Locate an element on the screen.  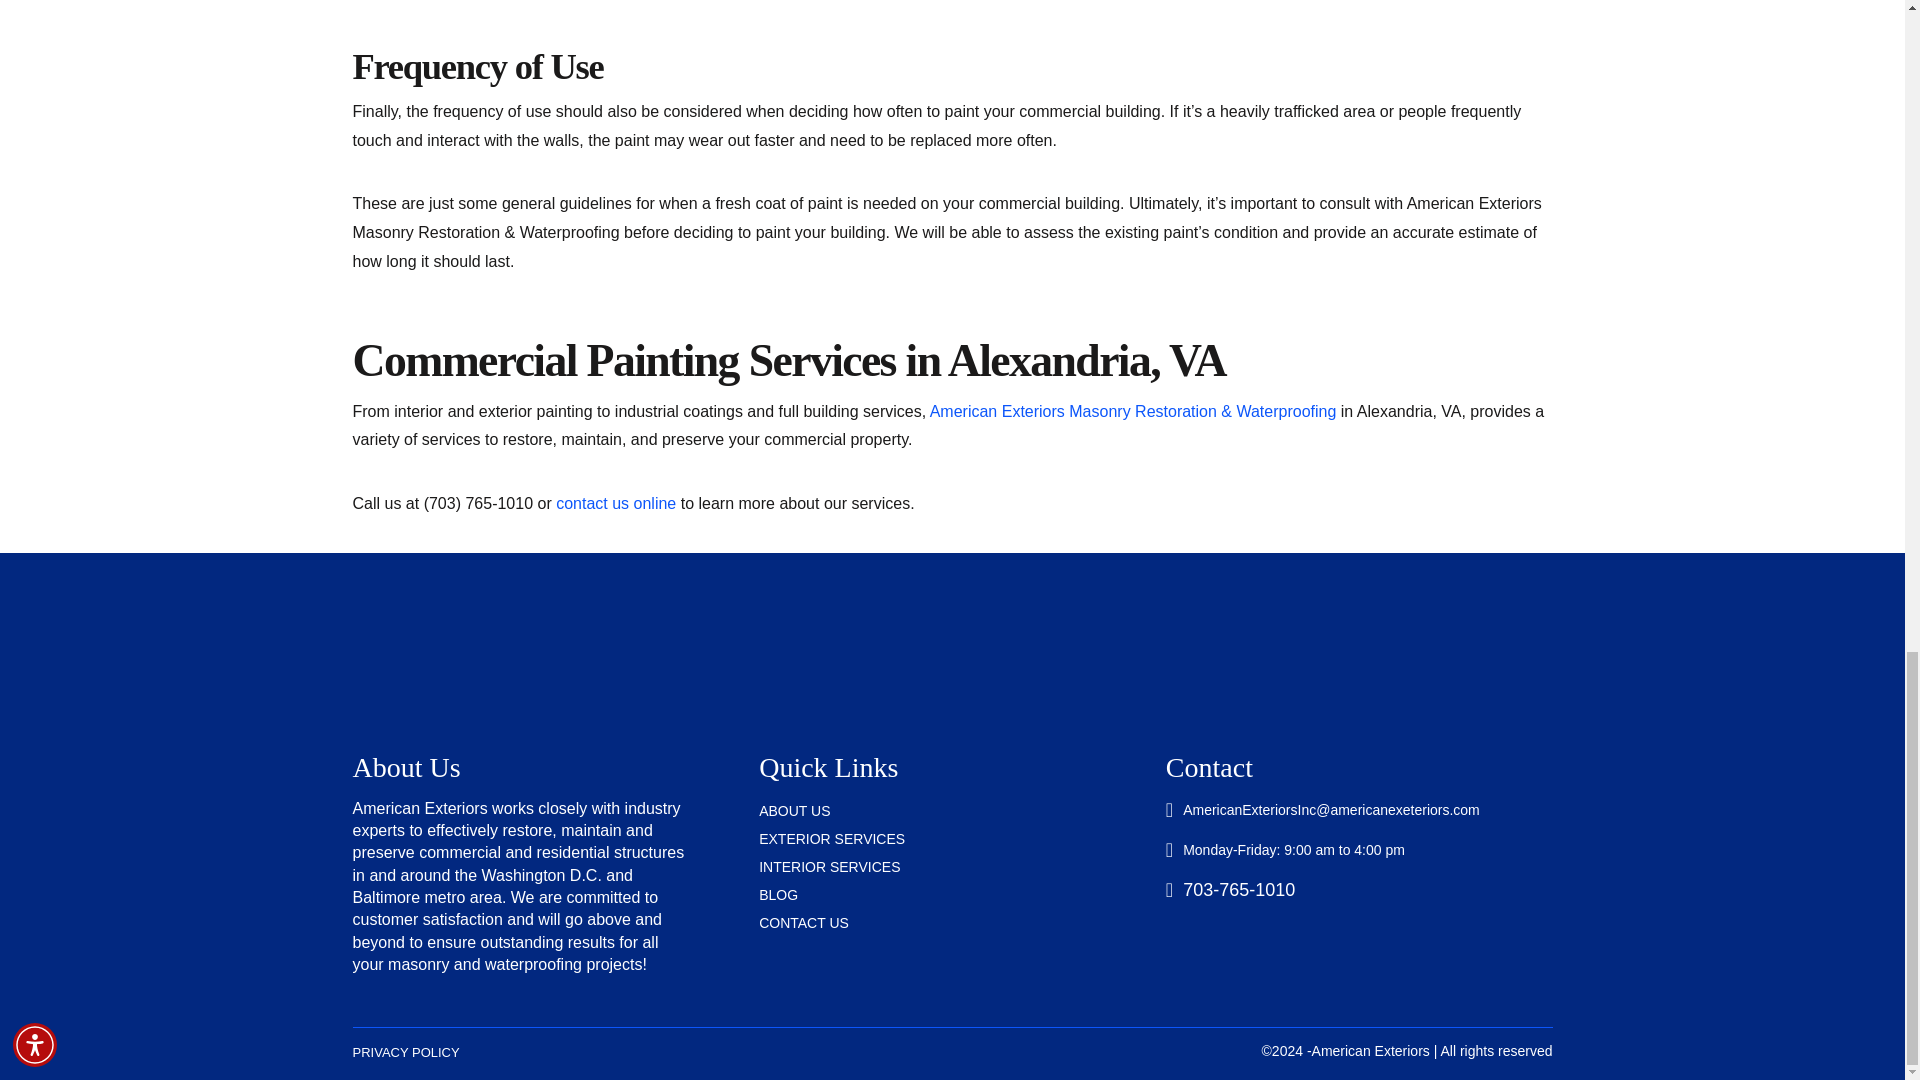
BLOG is located at coordinates (952, 896).